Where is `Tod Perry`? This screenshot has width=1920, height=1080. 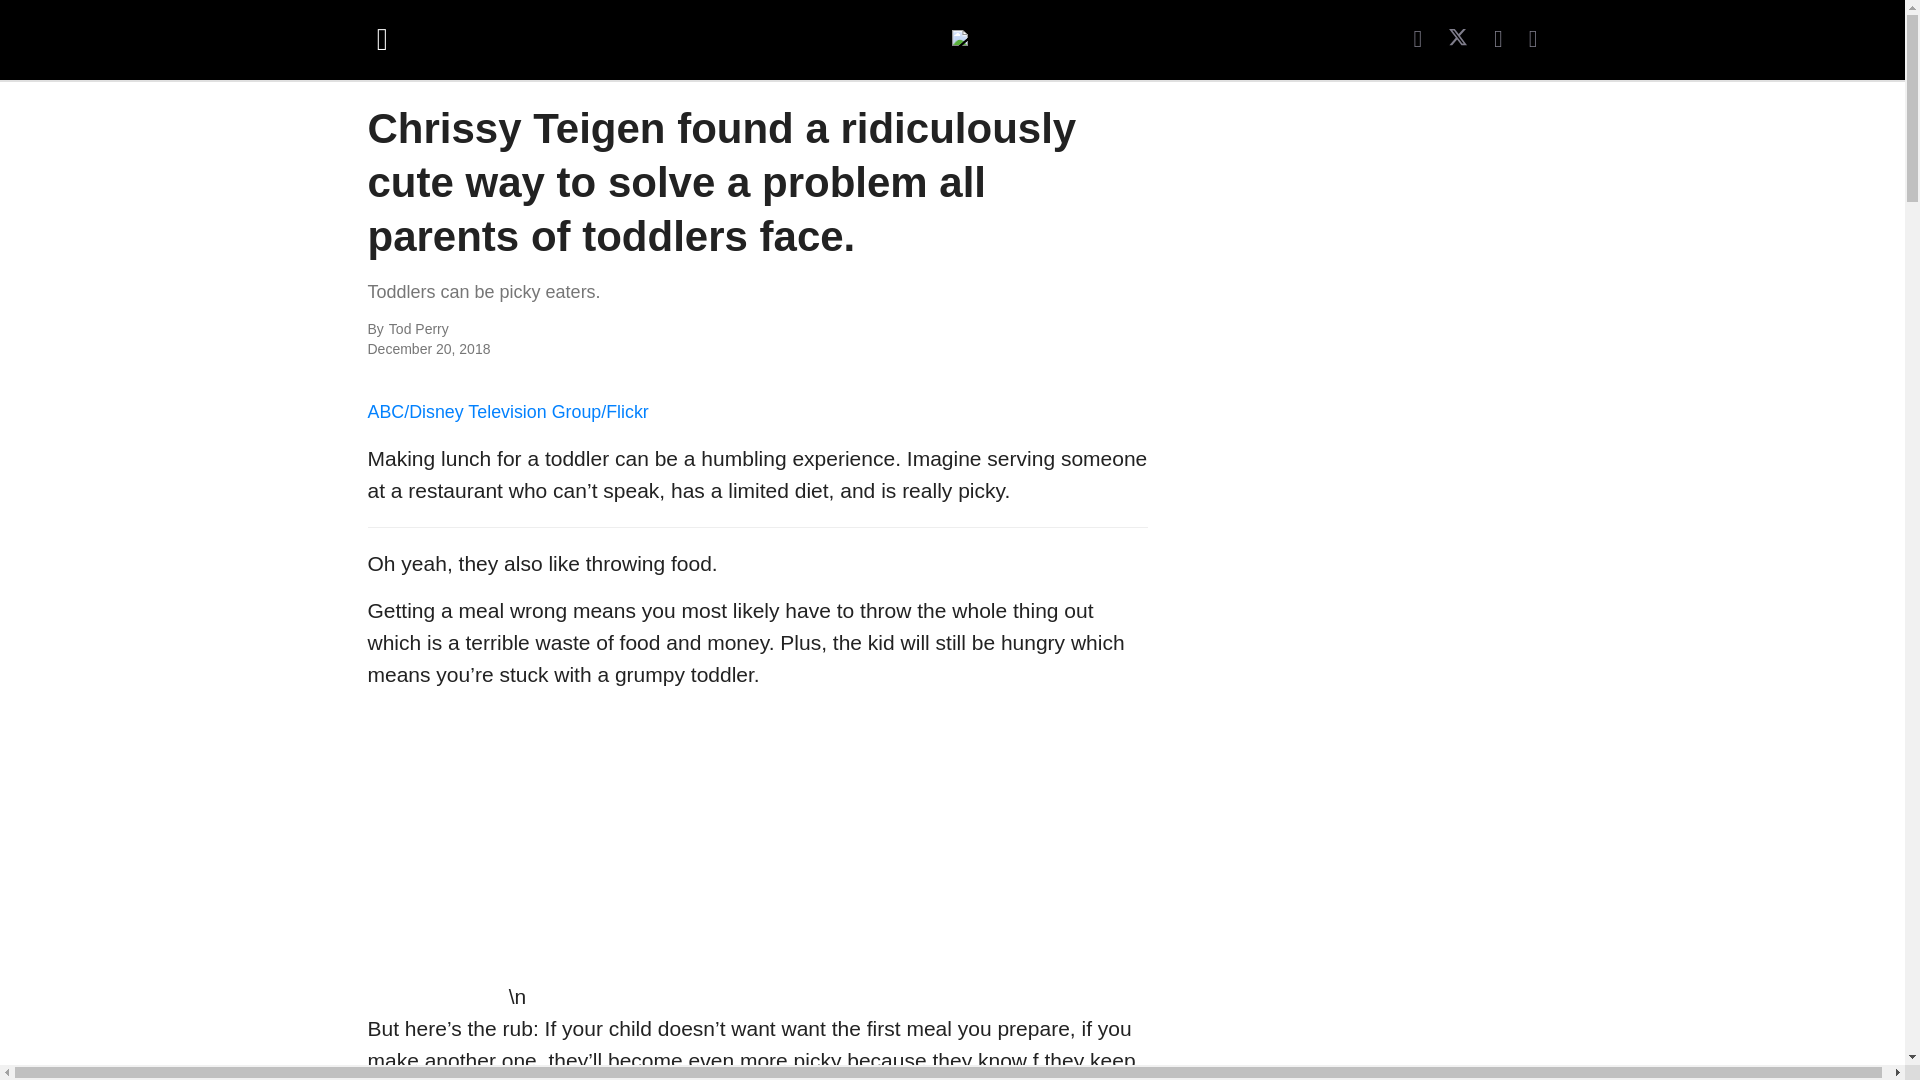 Tod Perry is located at coordinates (606, 330).